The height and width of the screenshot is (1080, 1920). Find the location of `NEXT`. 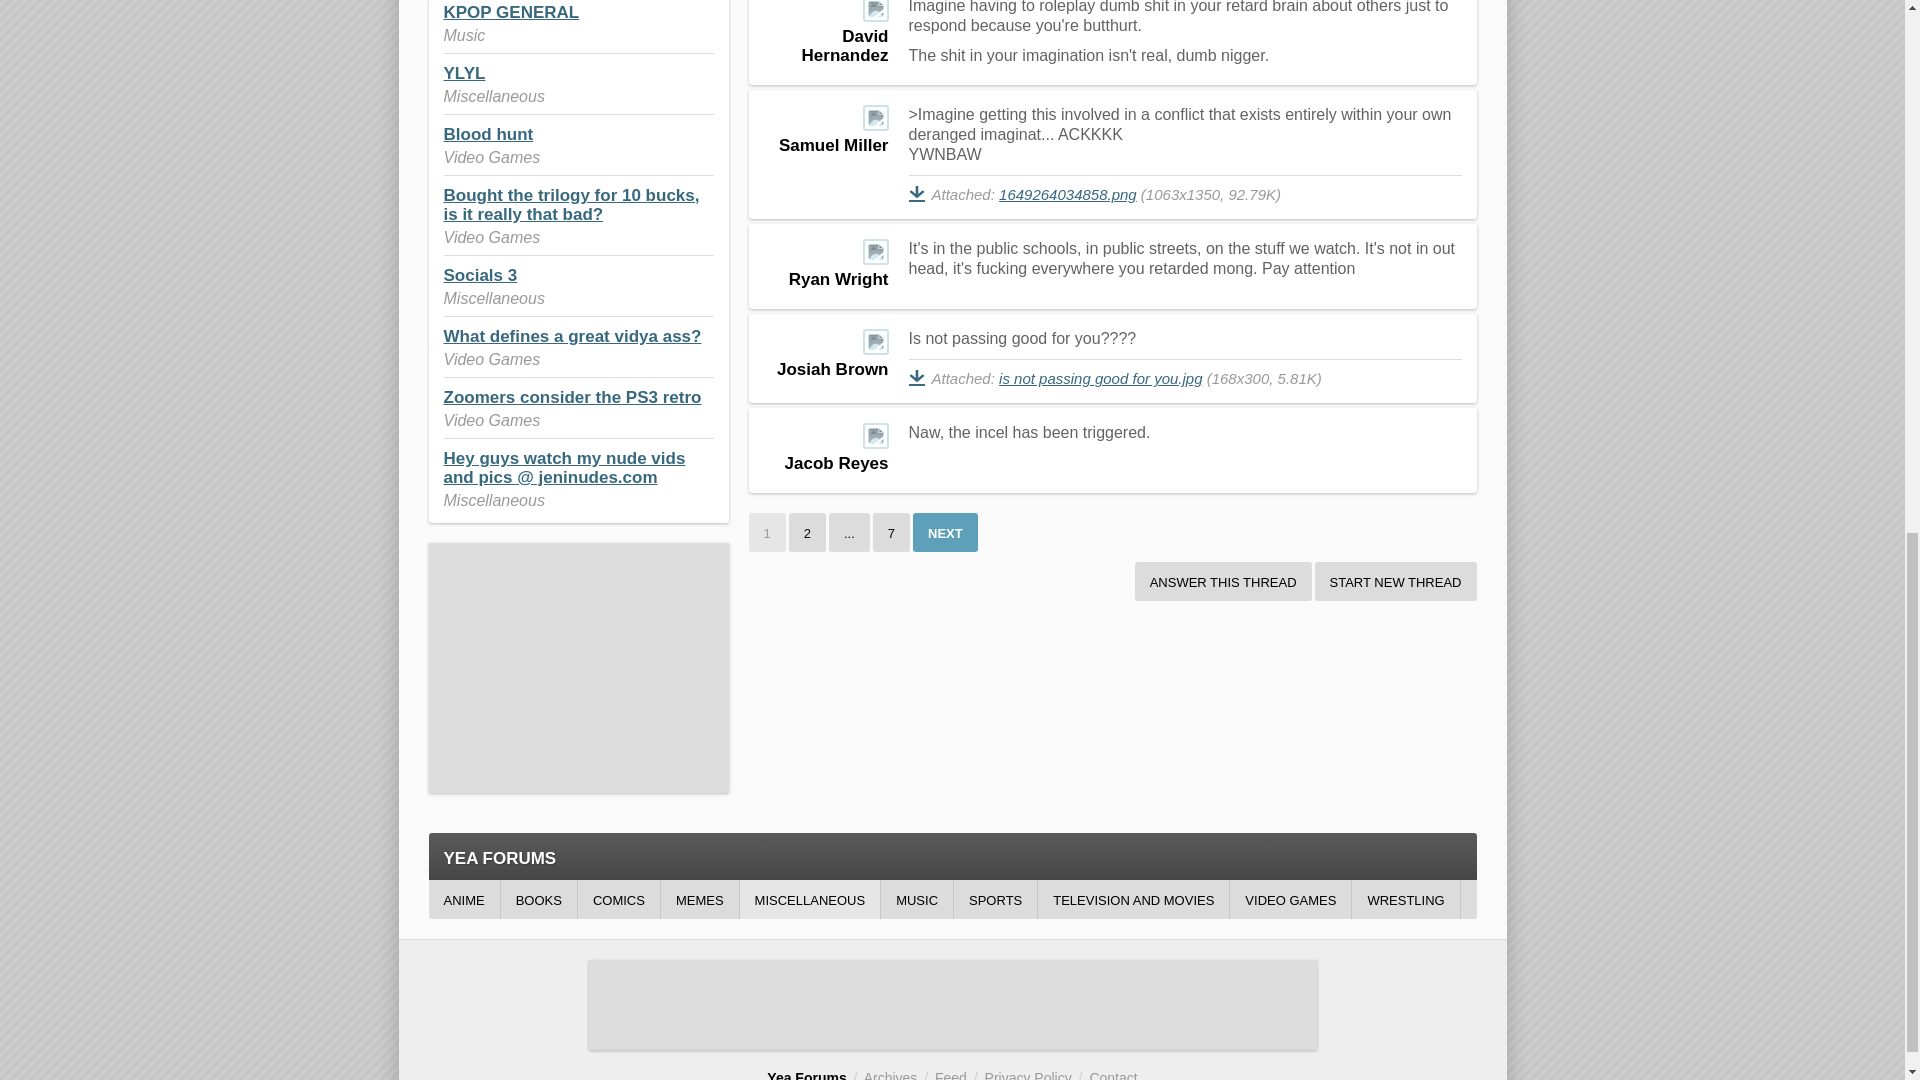

NEXT is located at coordinates (945, 532).